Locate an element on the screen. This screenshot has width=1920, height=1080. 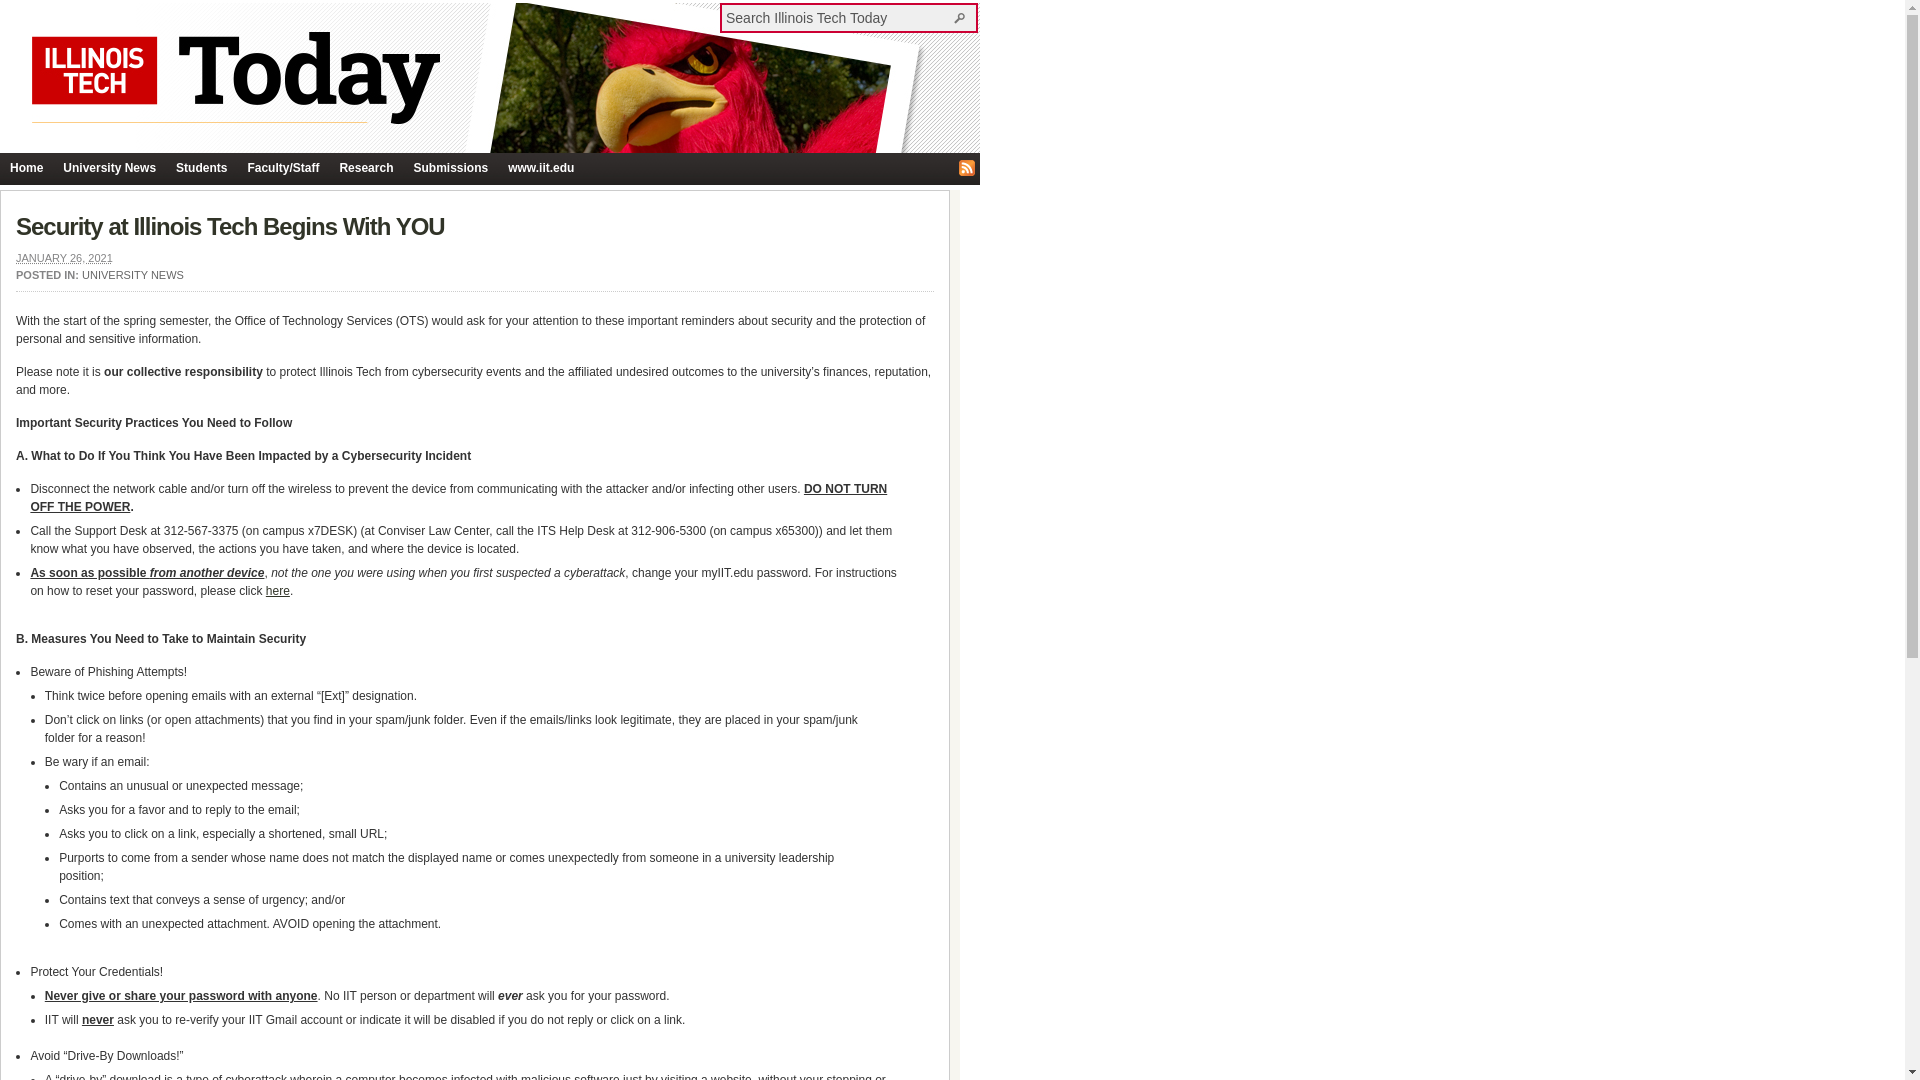
here is located at coordinates (278, 591).